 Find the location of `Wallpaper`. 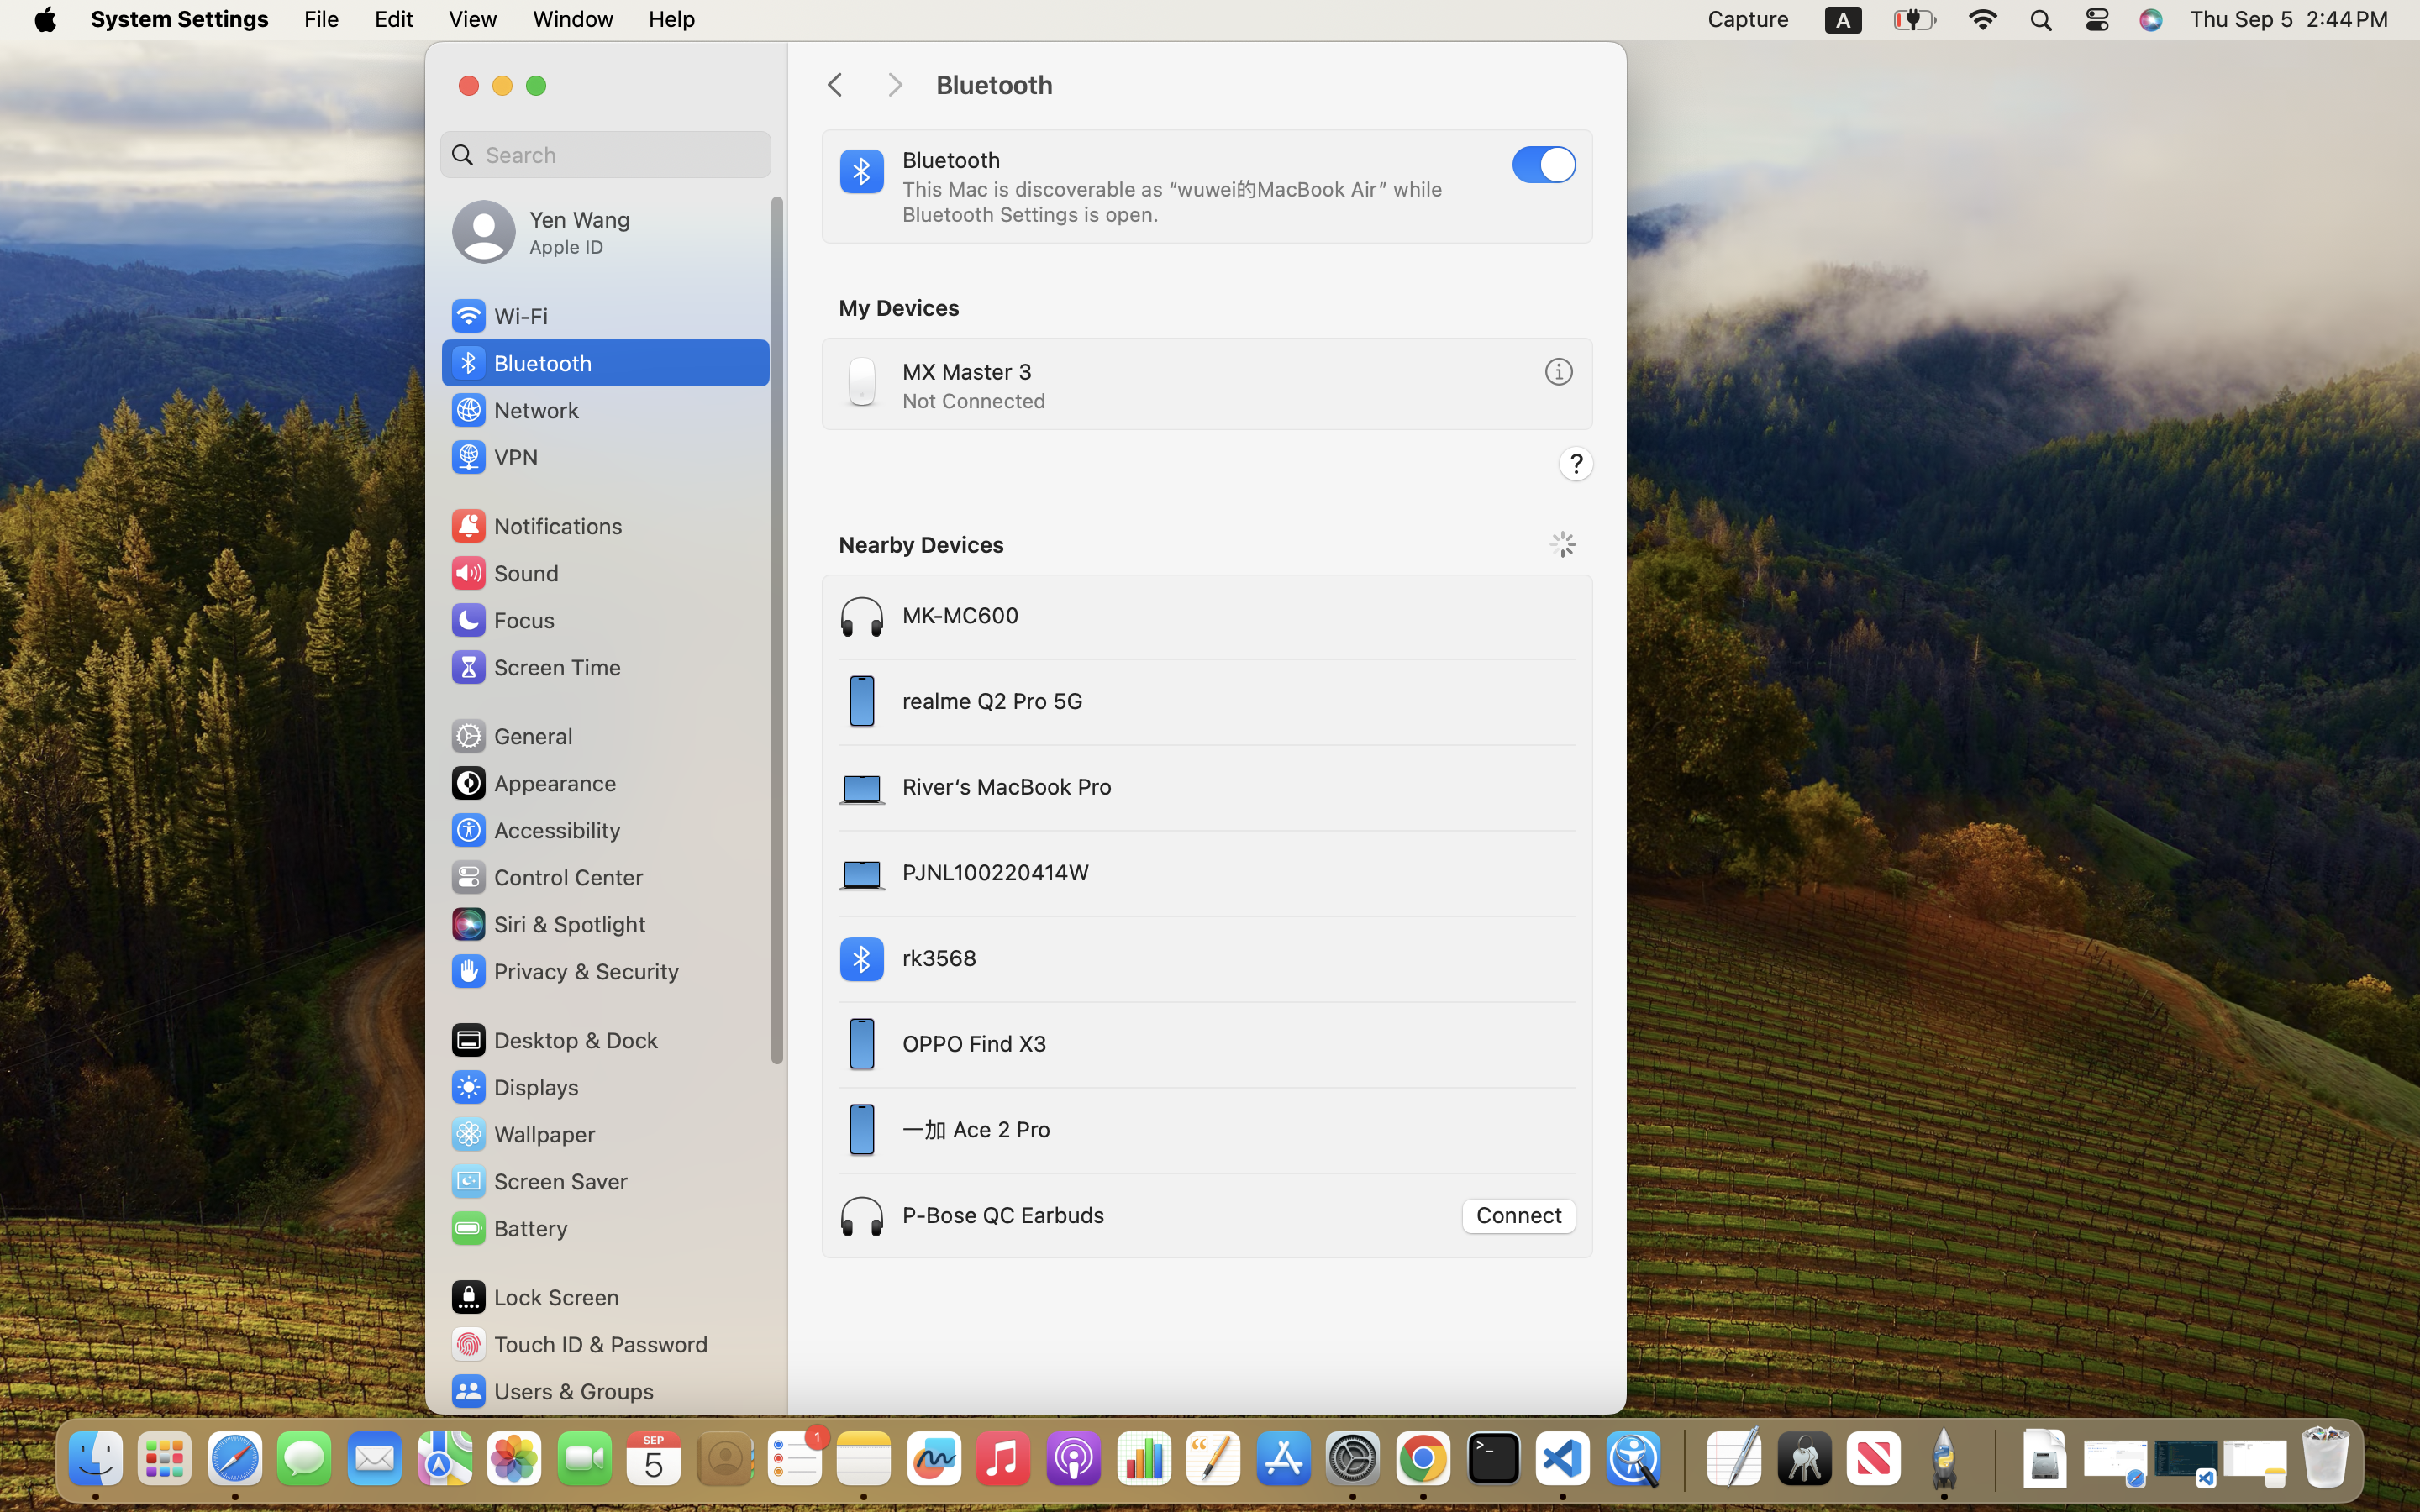

Wallpaper is located at coordinates (522, 1134).